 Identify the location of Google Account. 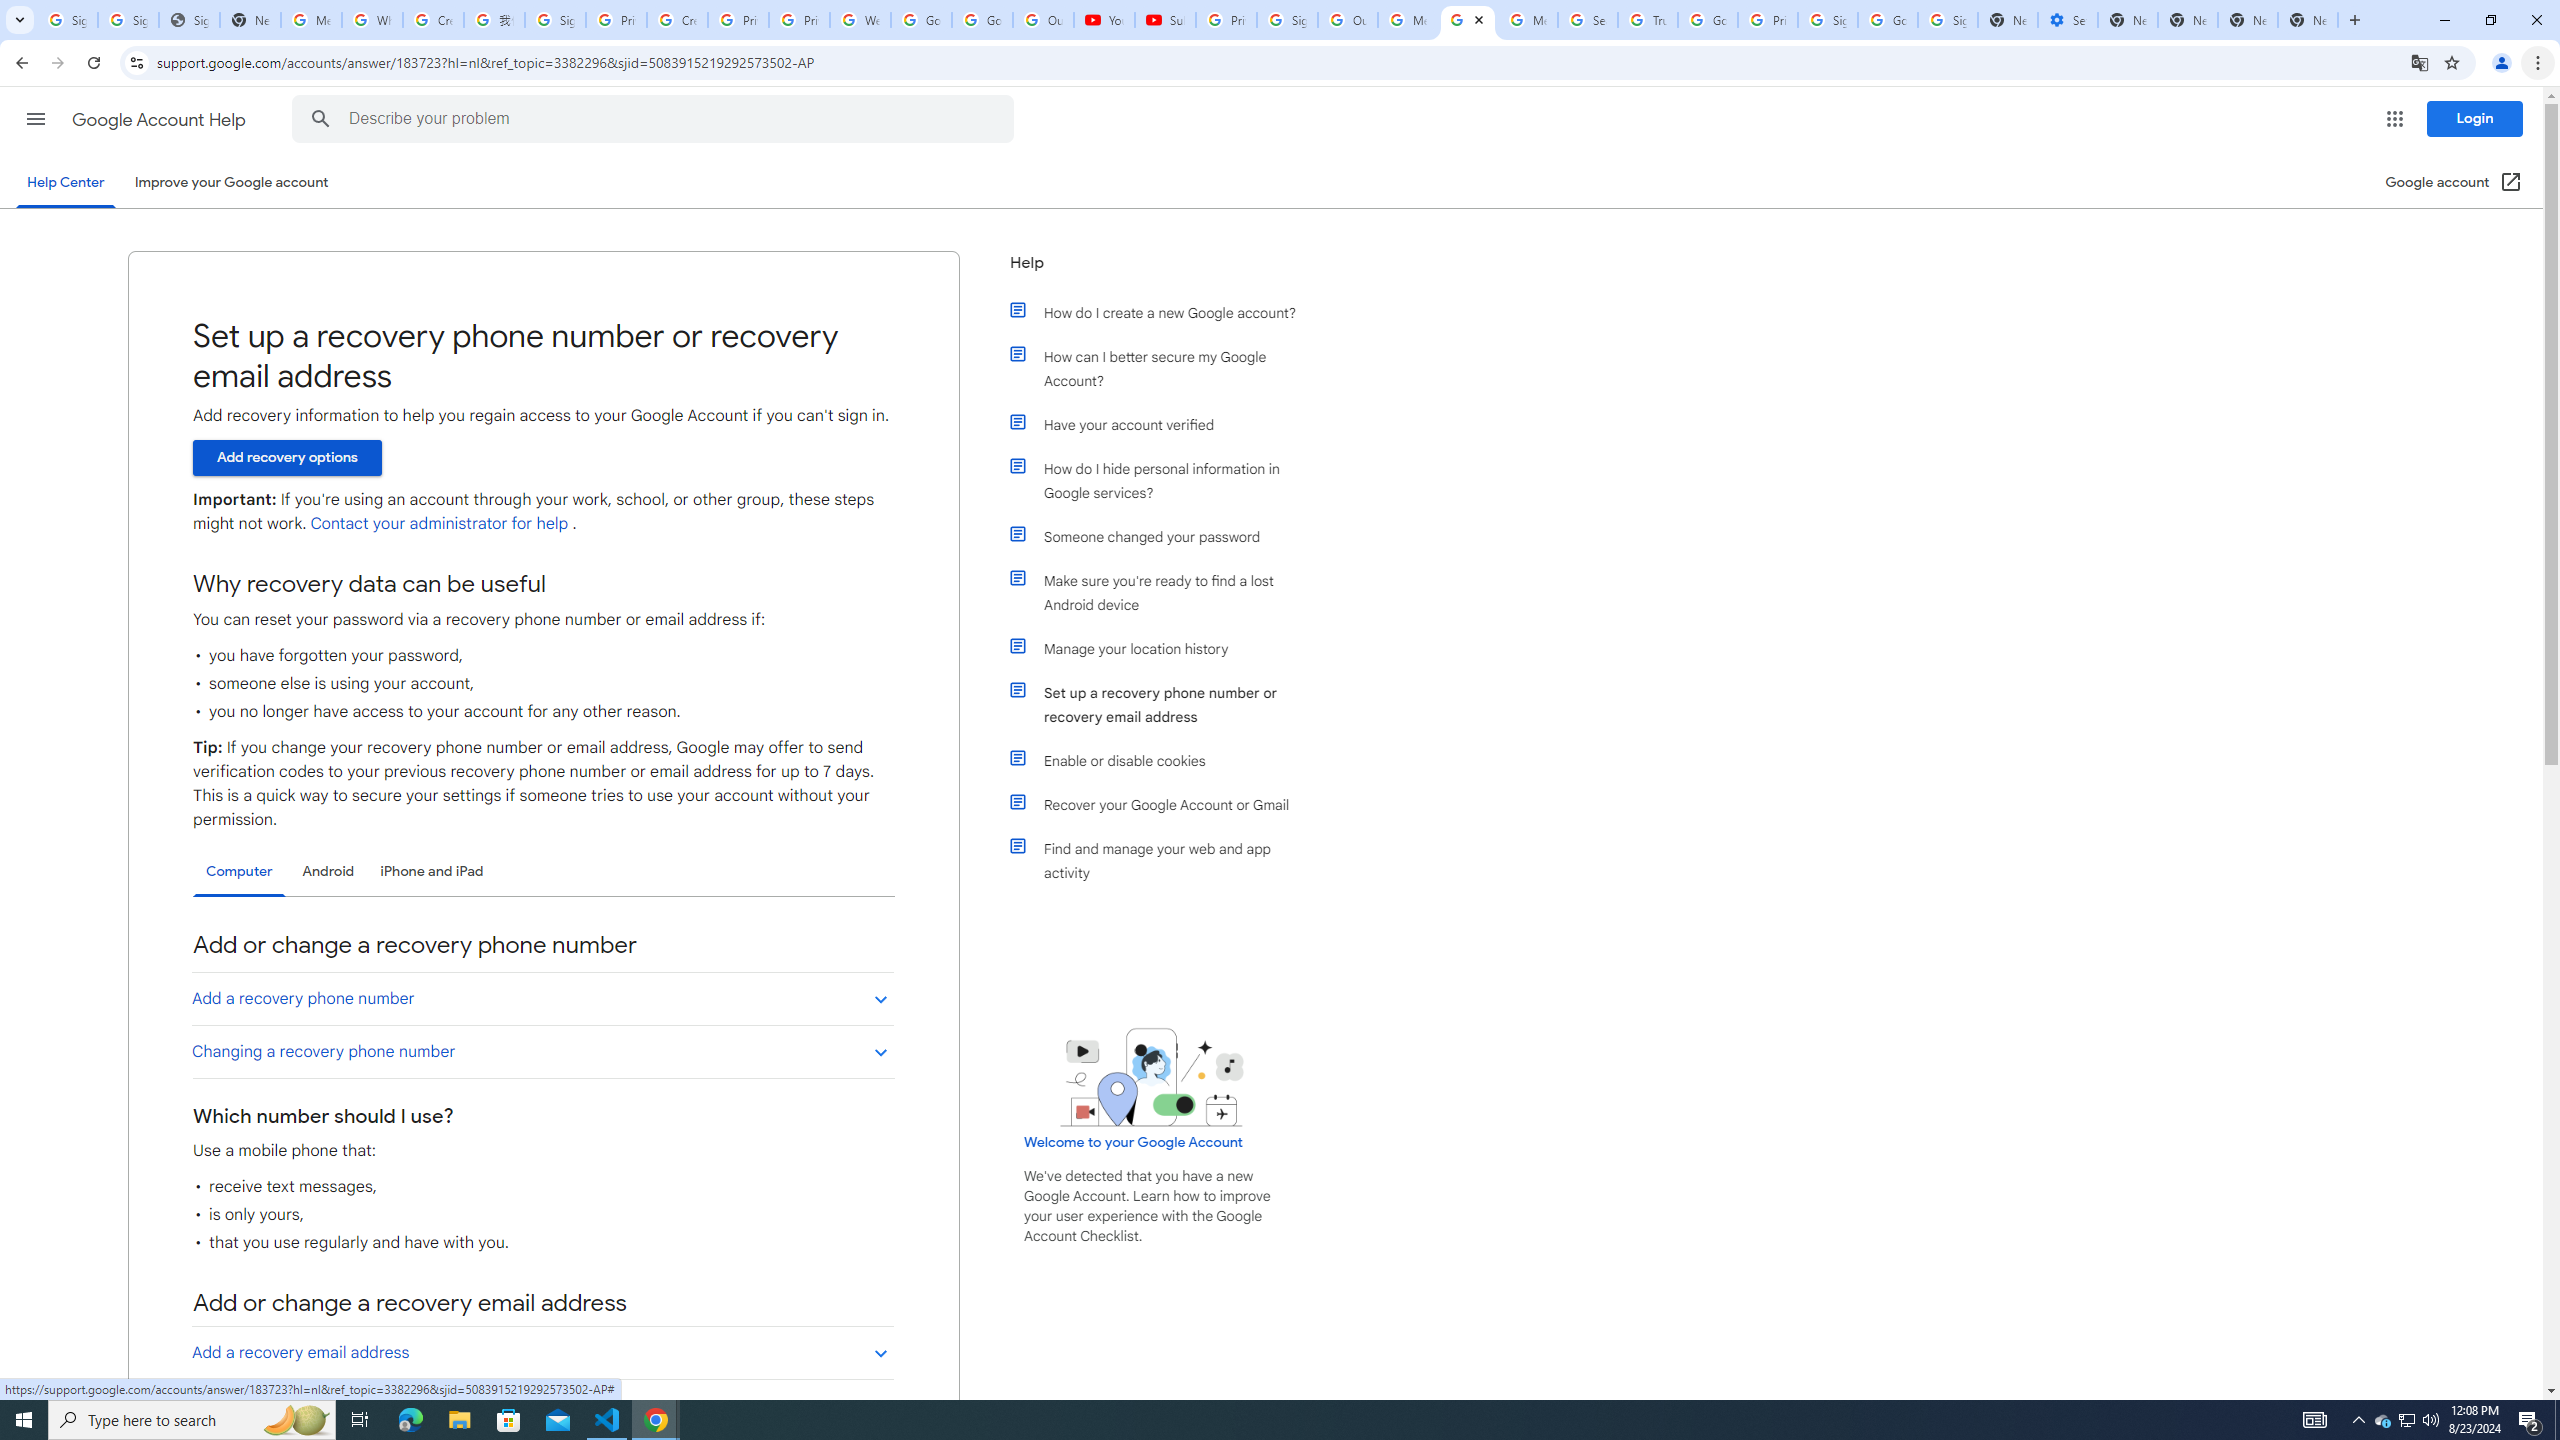
(982, 20).